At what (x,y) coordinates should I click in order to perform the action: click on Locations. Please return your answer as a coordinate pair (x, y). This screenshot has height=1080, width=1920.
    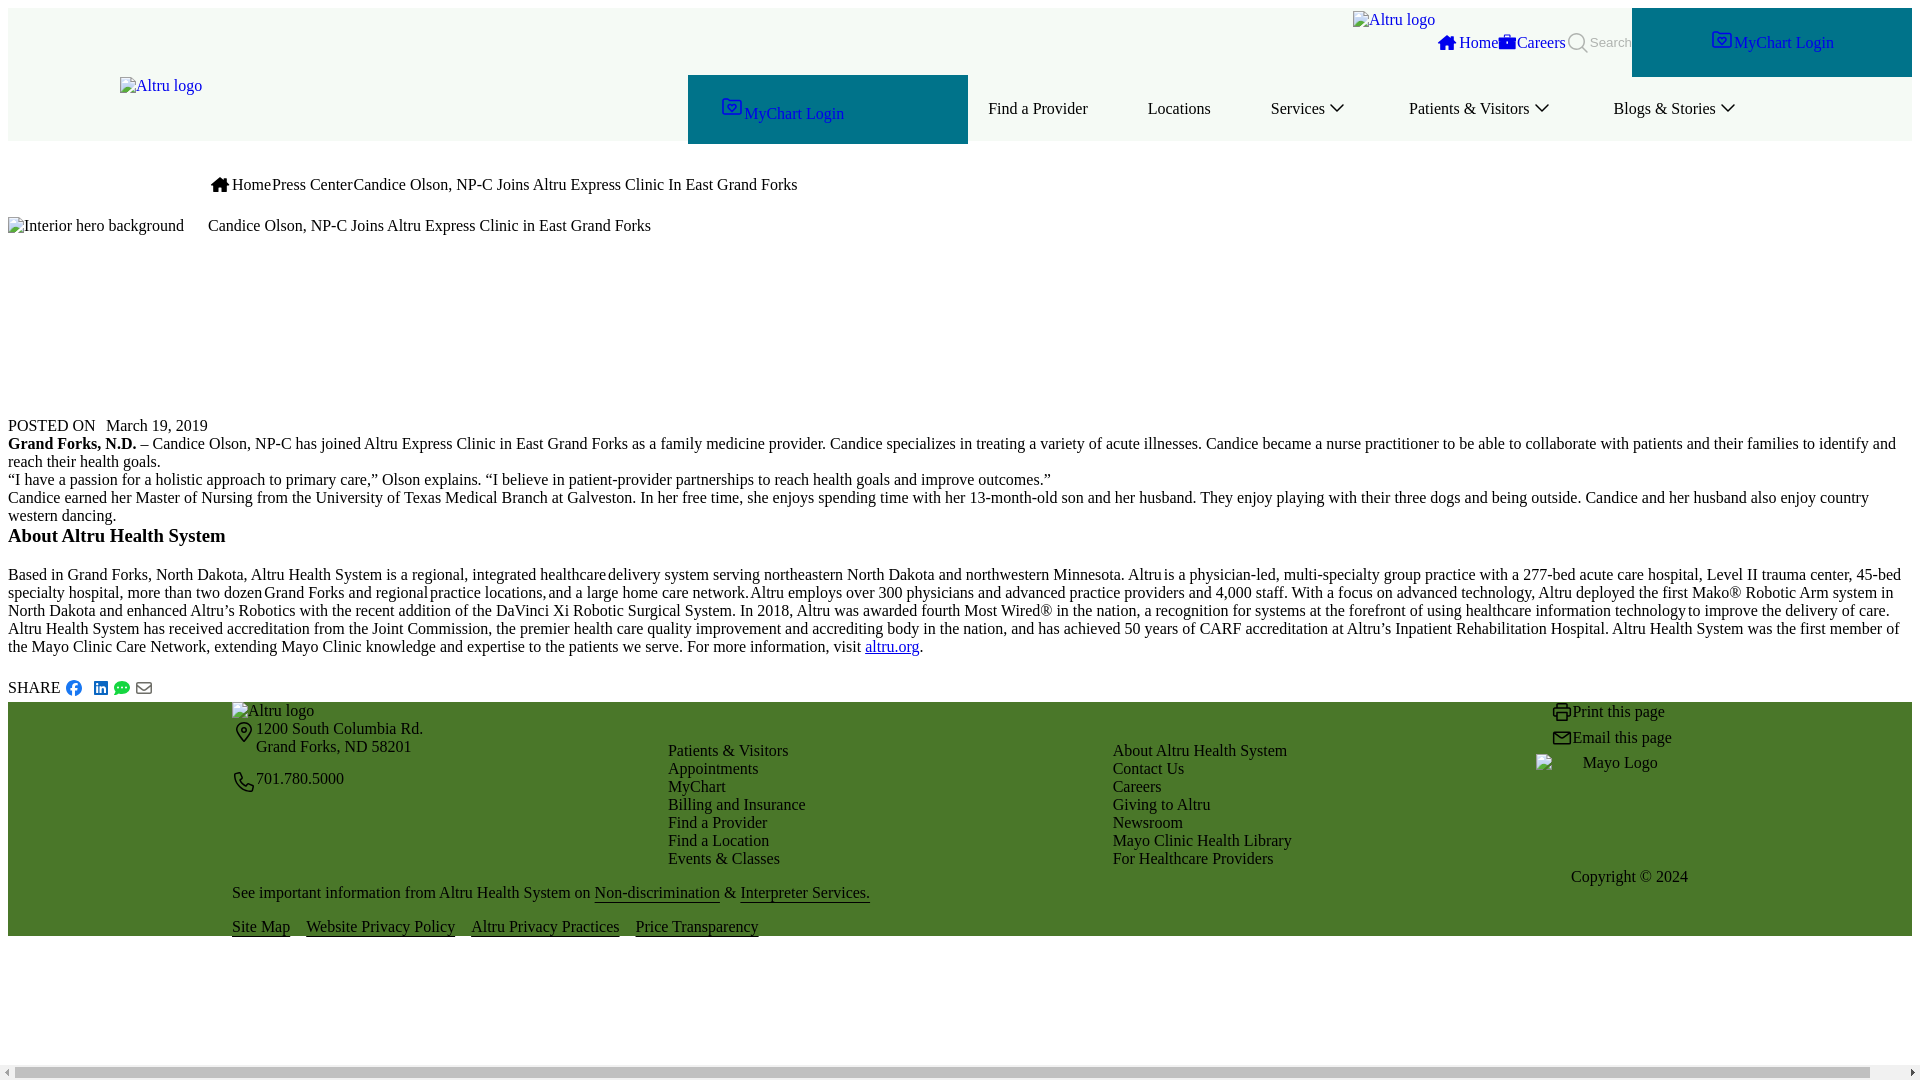
    Looking at the image, I should click on (1179, 108).